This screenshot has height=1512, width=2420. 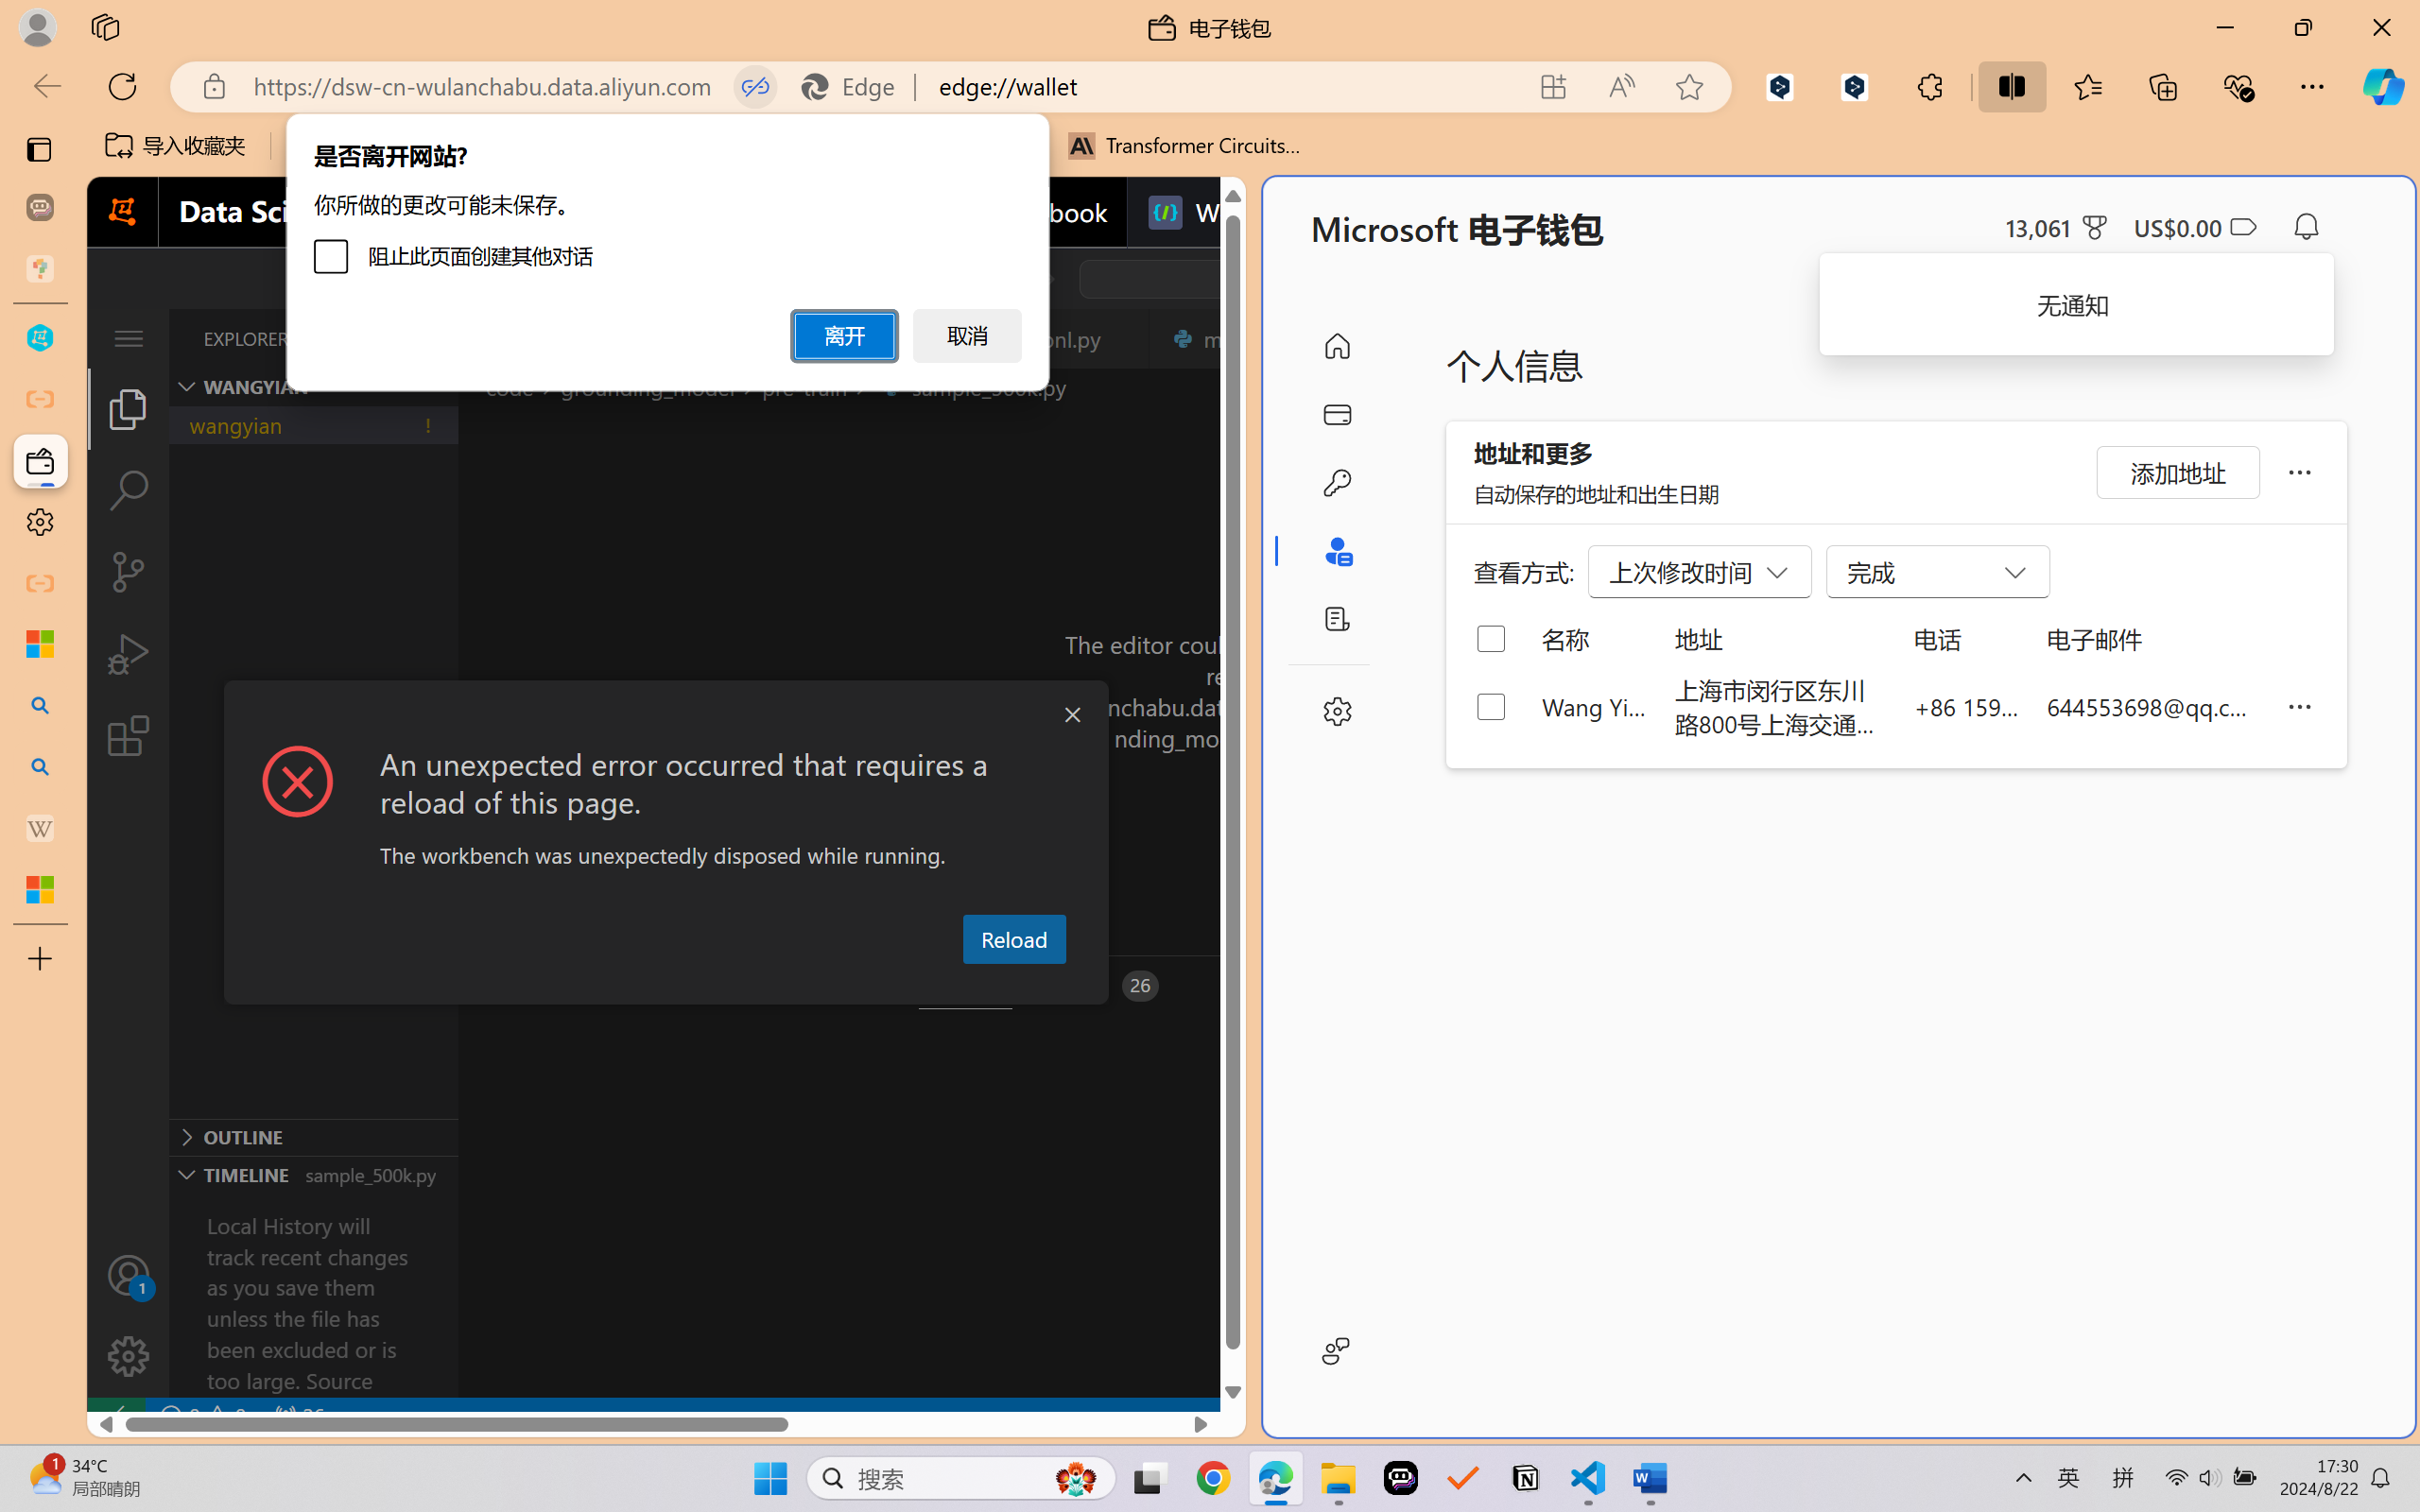 What do you see at coordinates (1966, 706) in the screenshot?
I see `+86 159 0032 4640` at bounding box center [1966, 706].